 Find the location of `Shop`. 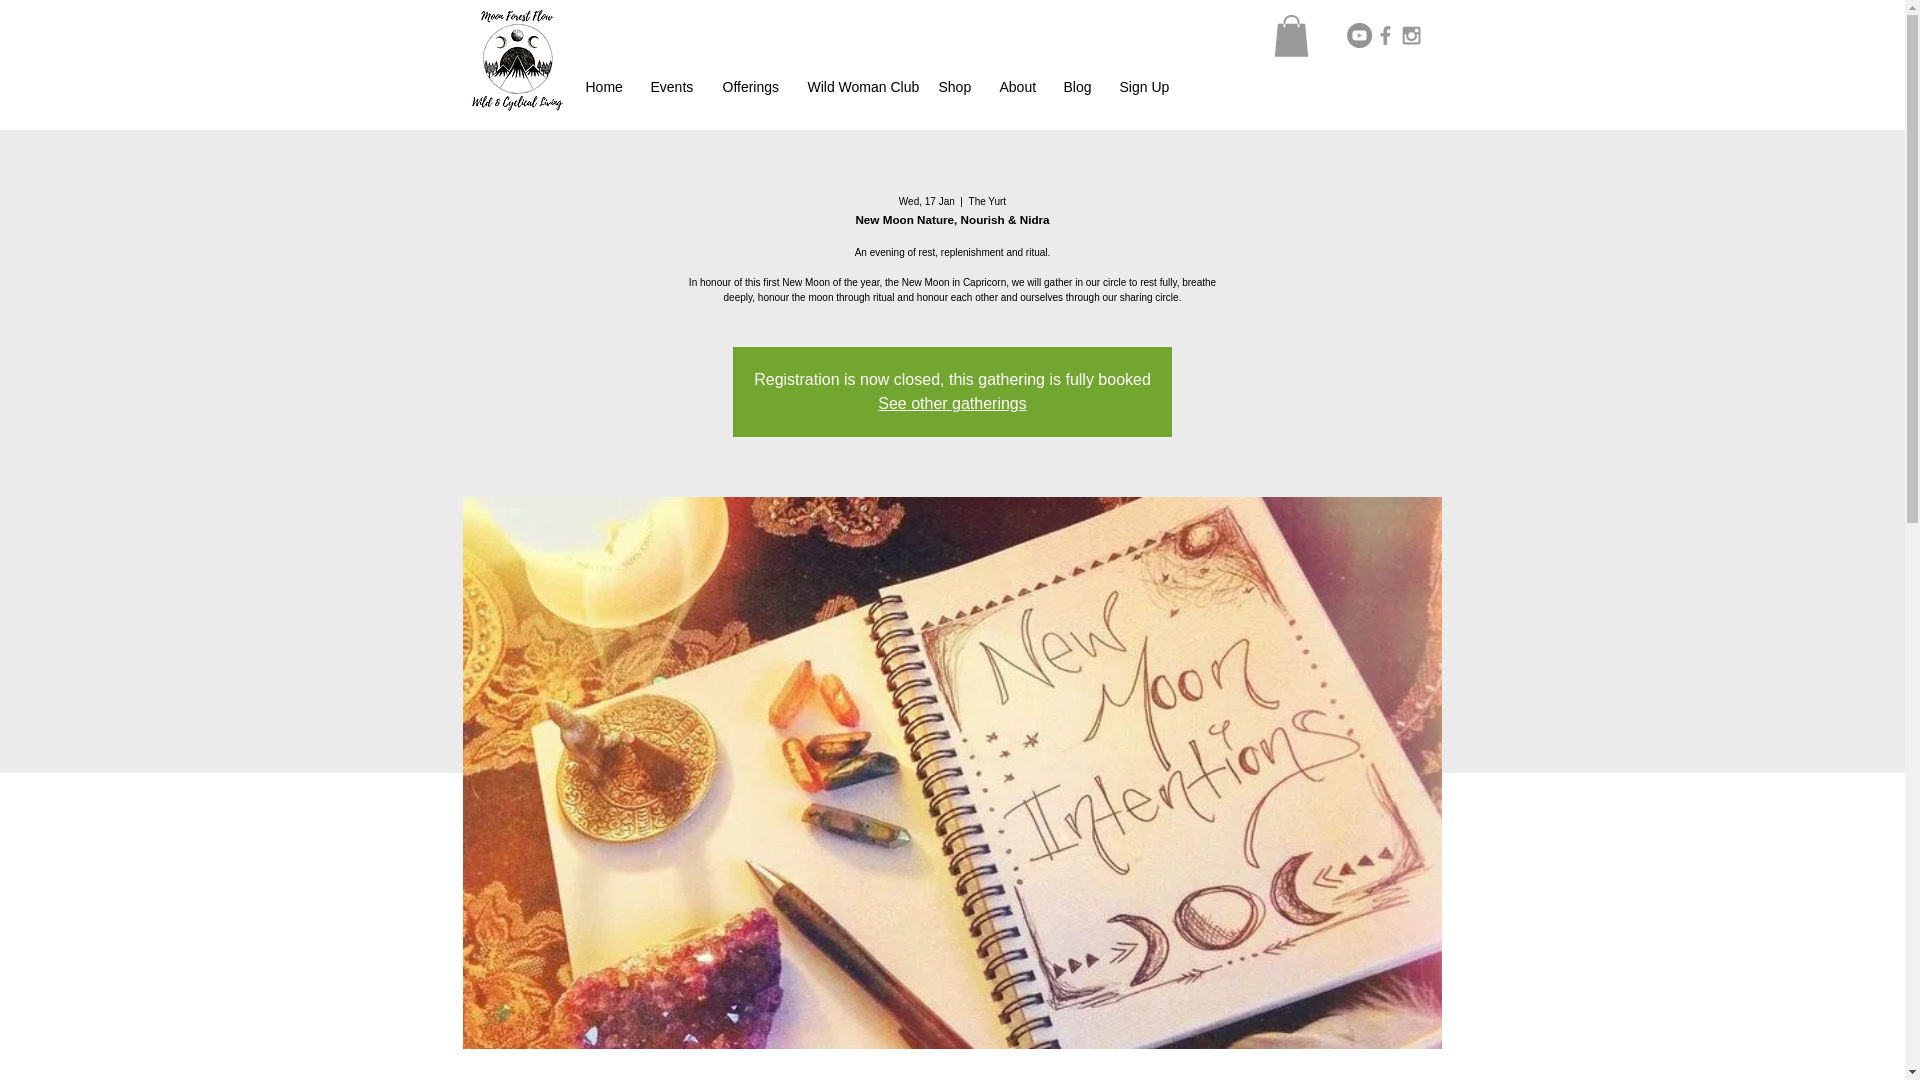

Shop is located at coordinates (954, 86).